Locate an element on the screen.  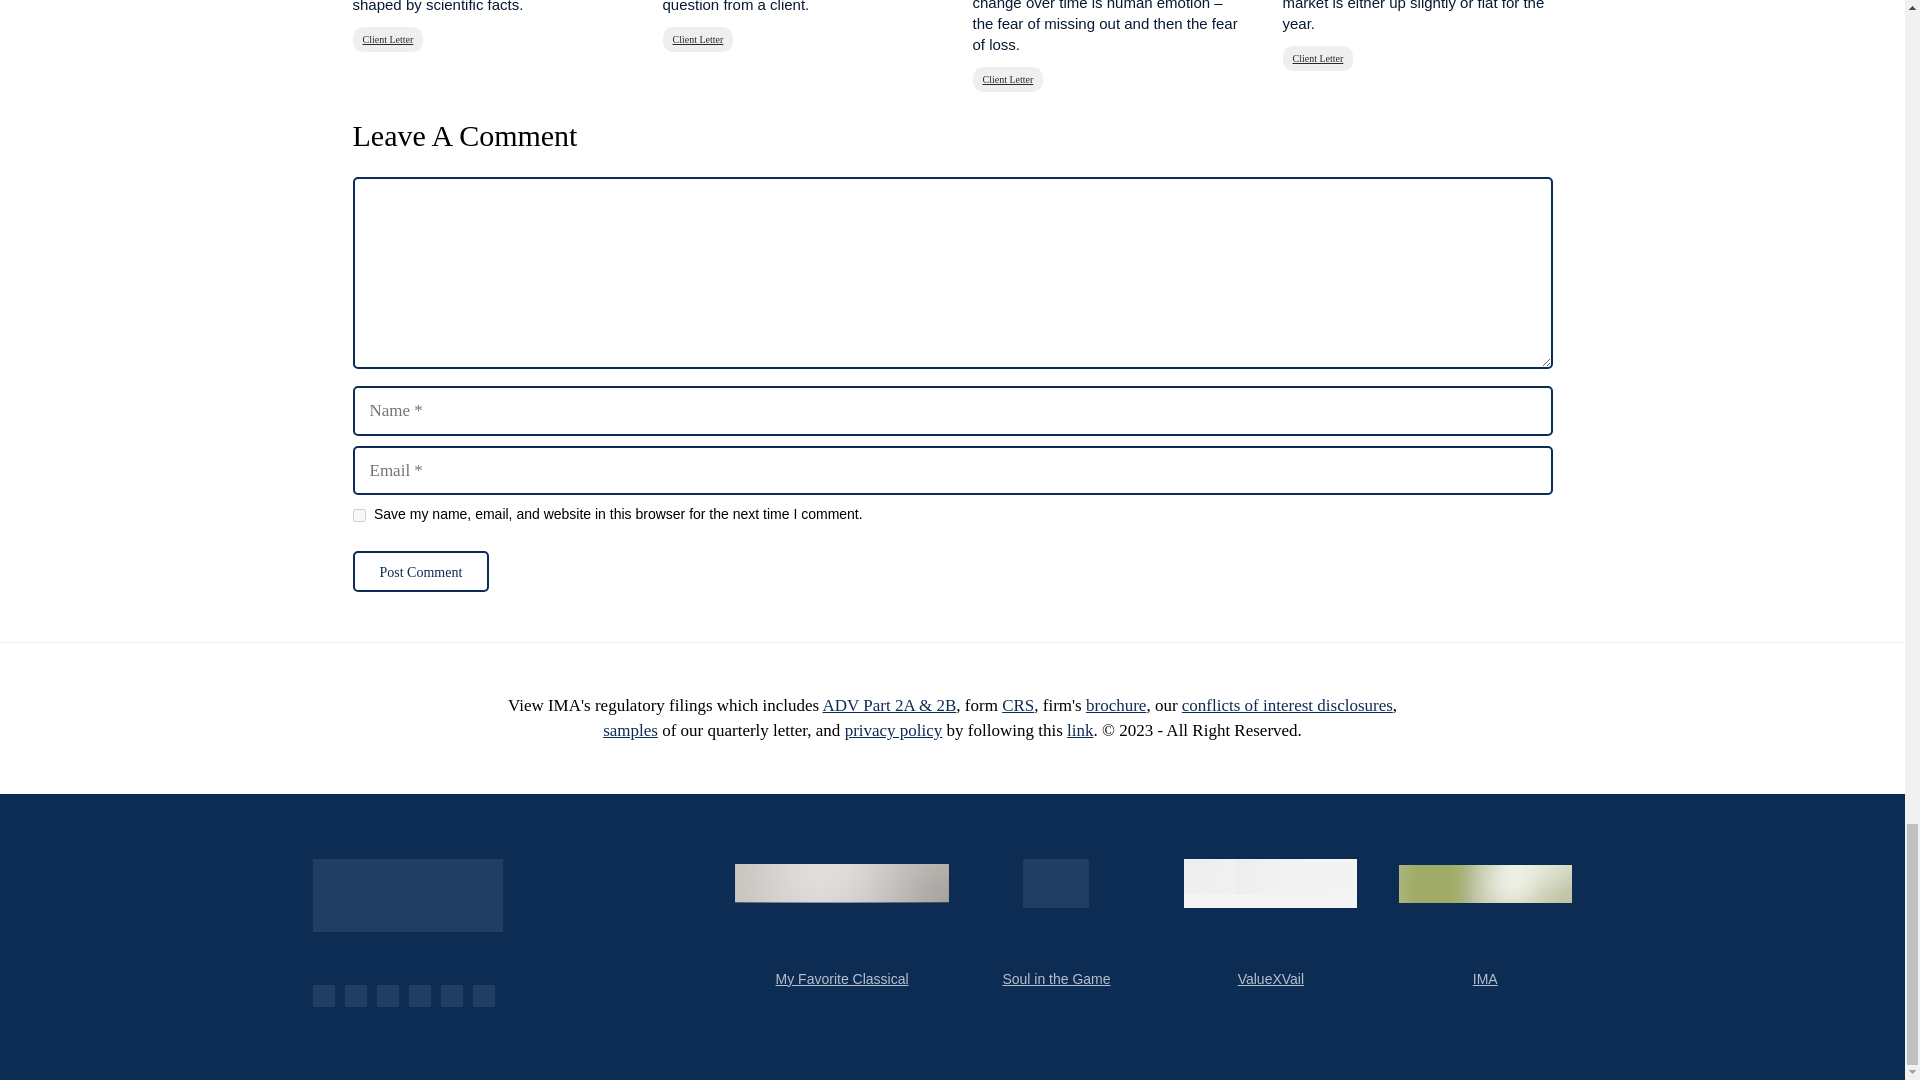
The Intellectual Investor by Vitaliy Katsenelson is located at coordinates (406, 895).